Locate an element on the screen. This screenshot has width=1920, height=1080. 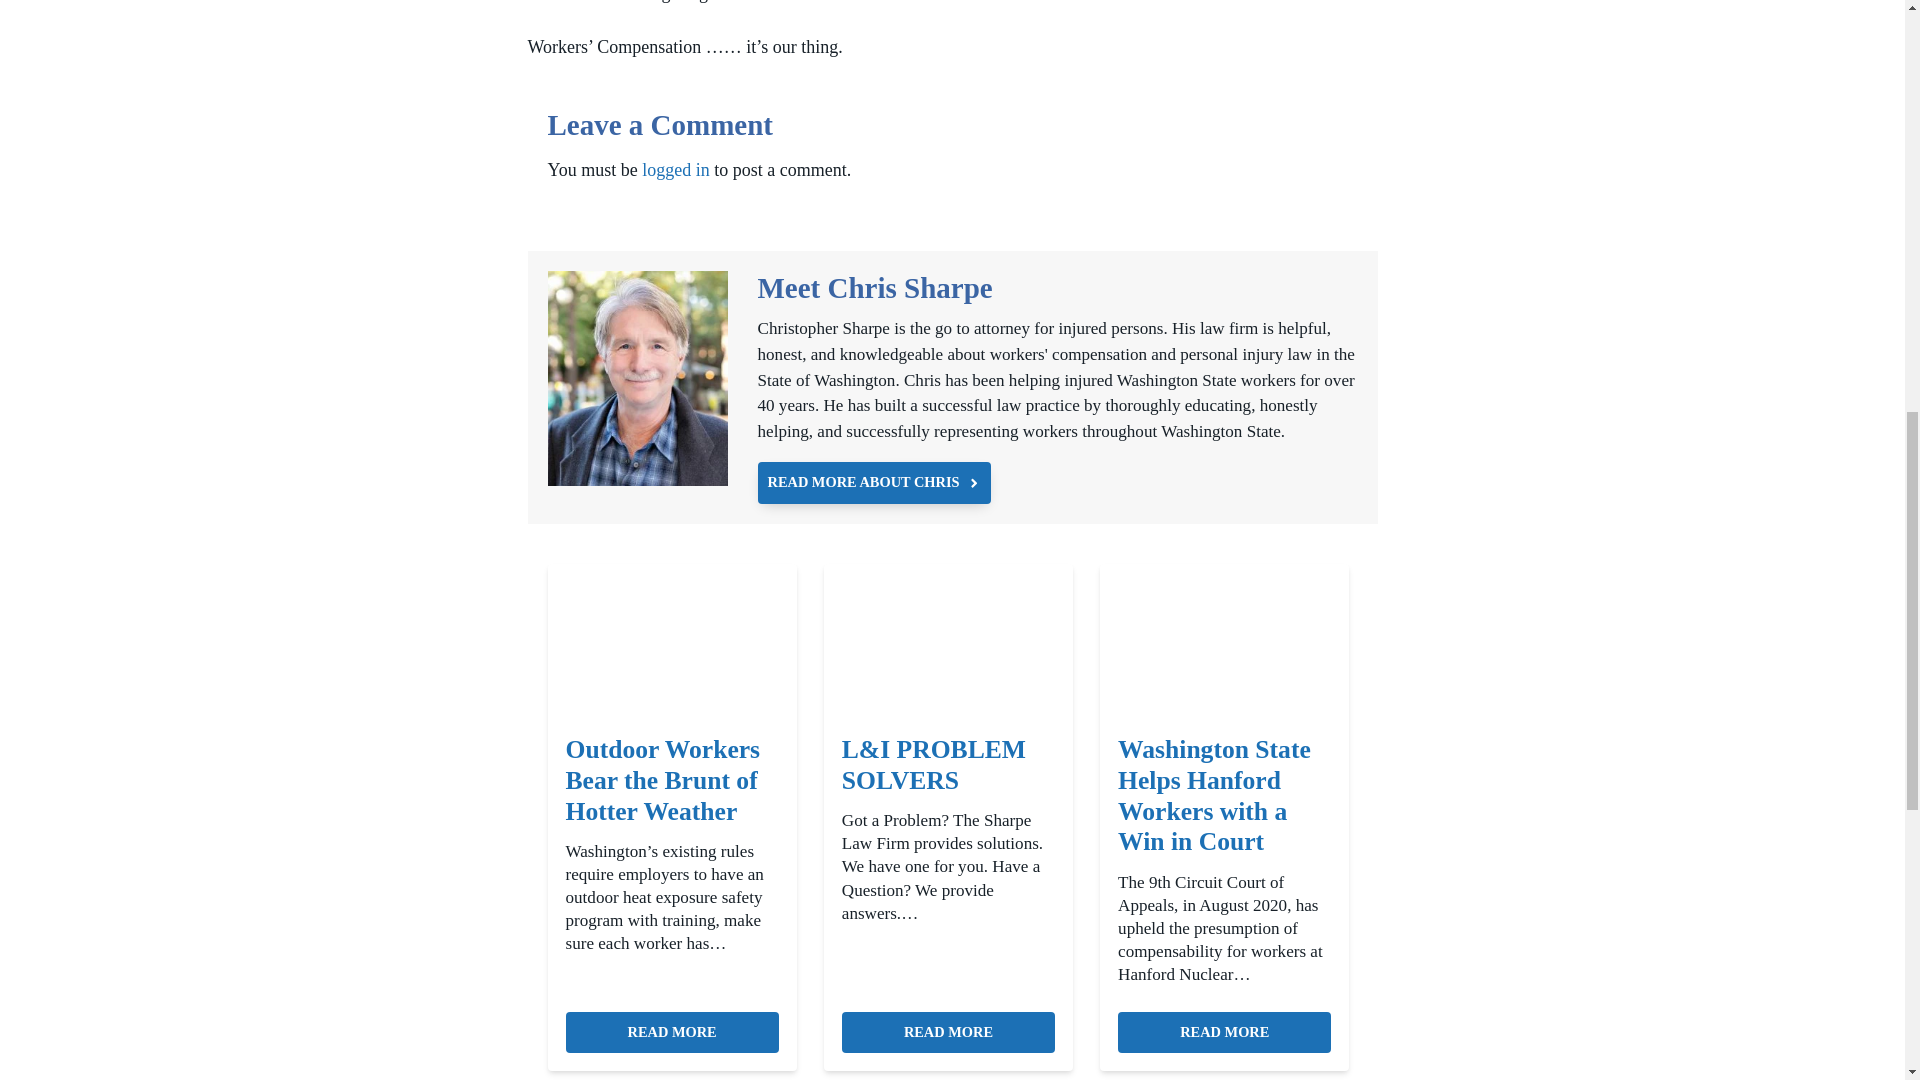
Outdoor Workers Bear the Brunt of Hotter Weather  is located at coordinates (672, 781).